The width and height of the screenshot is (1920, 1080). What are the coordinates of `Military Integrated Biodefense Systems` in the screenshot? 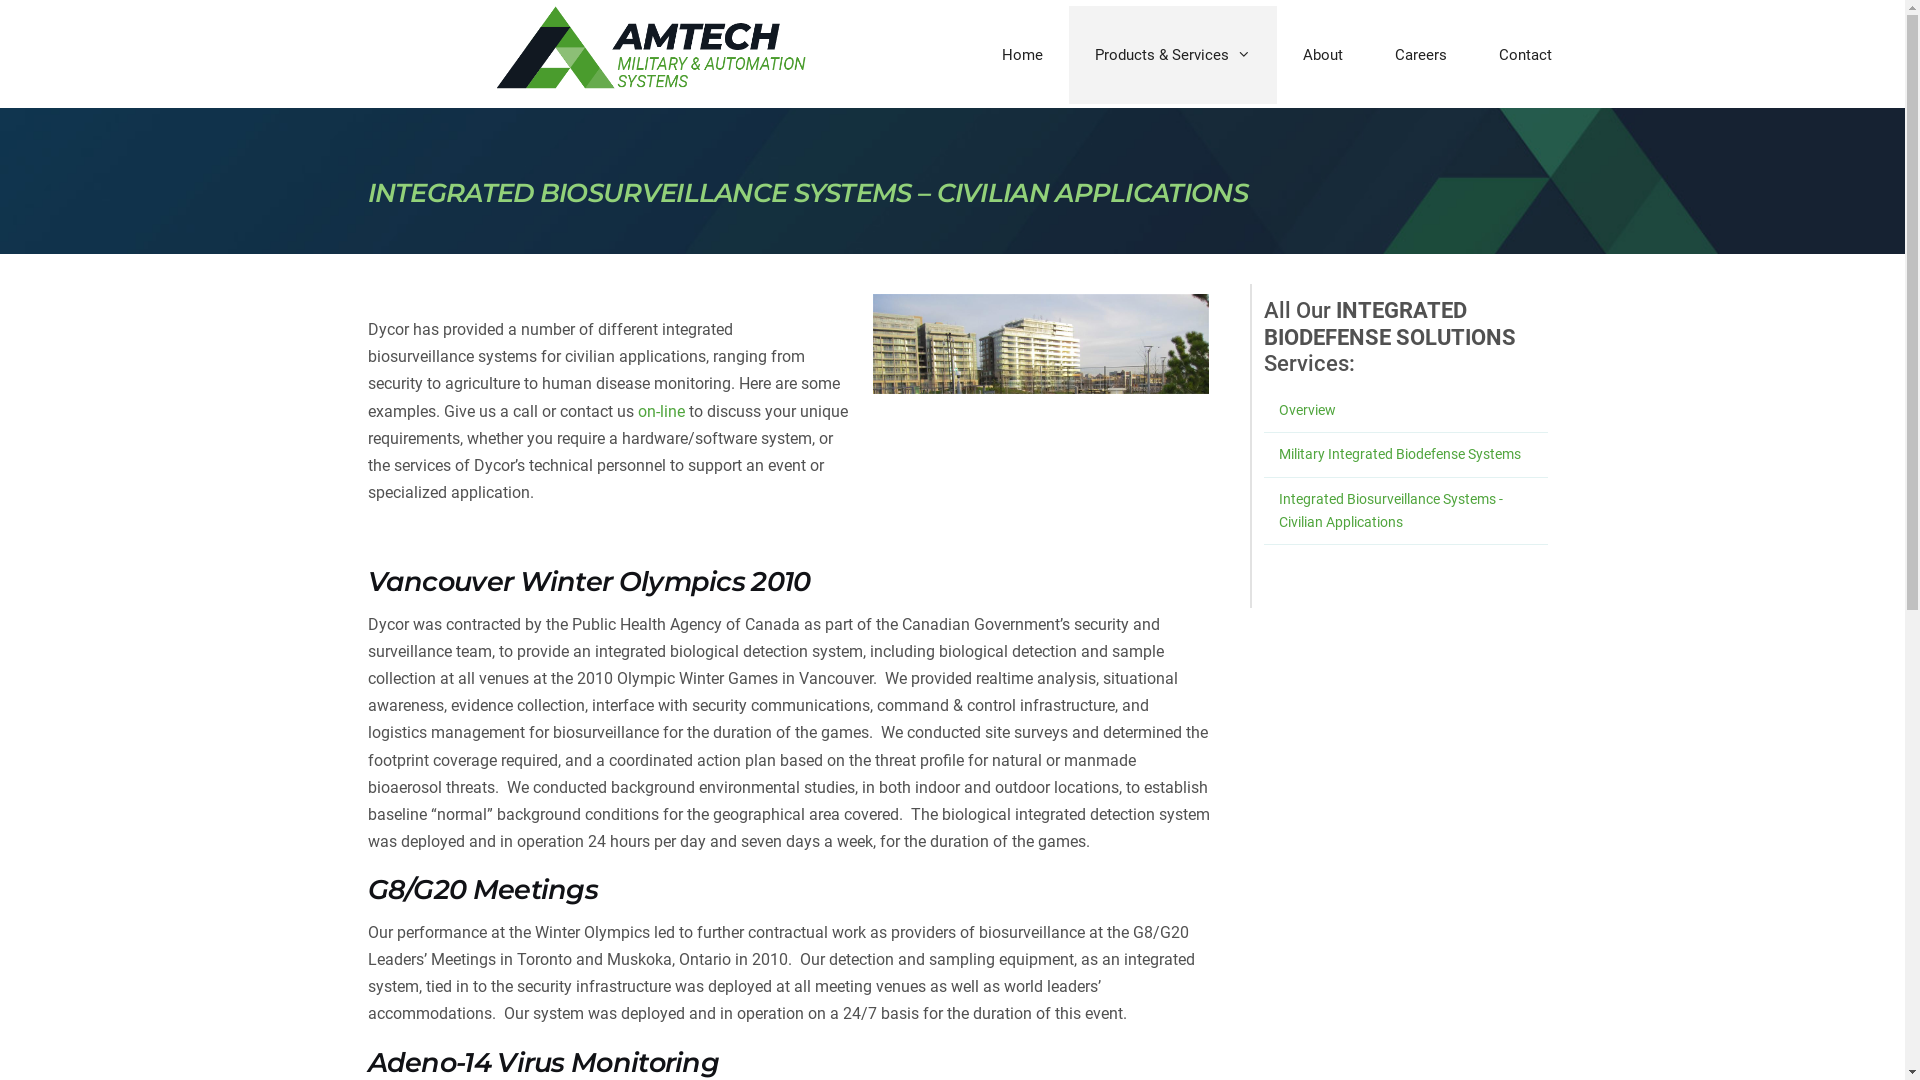 It's located at (1400, 454).